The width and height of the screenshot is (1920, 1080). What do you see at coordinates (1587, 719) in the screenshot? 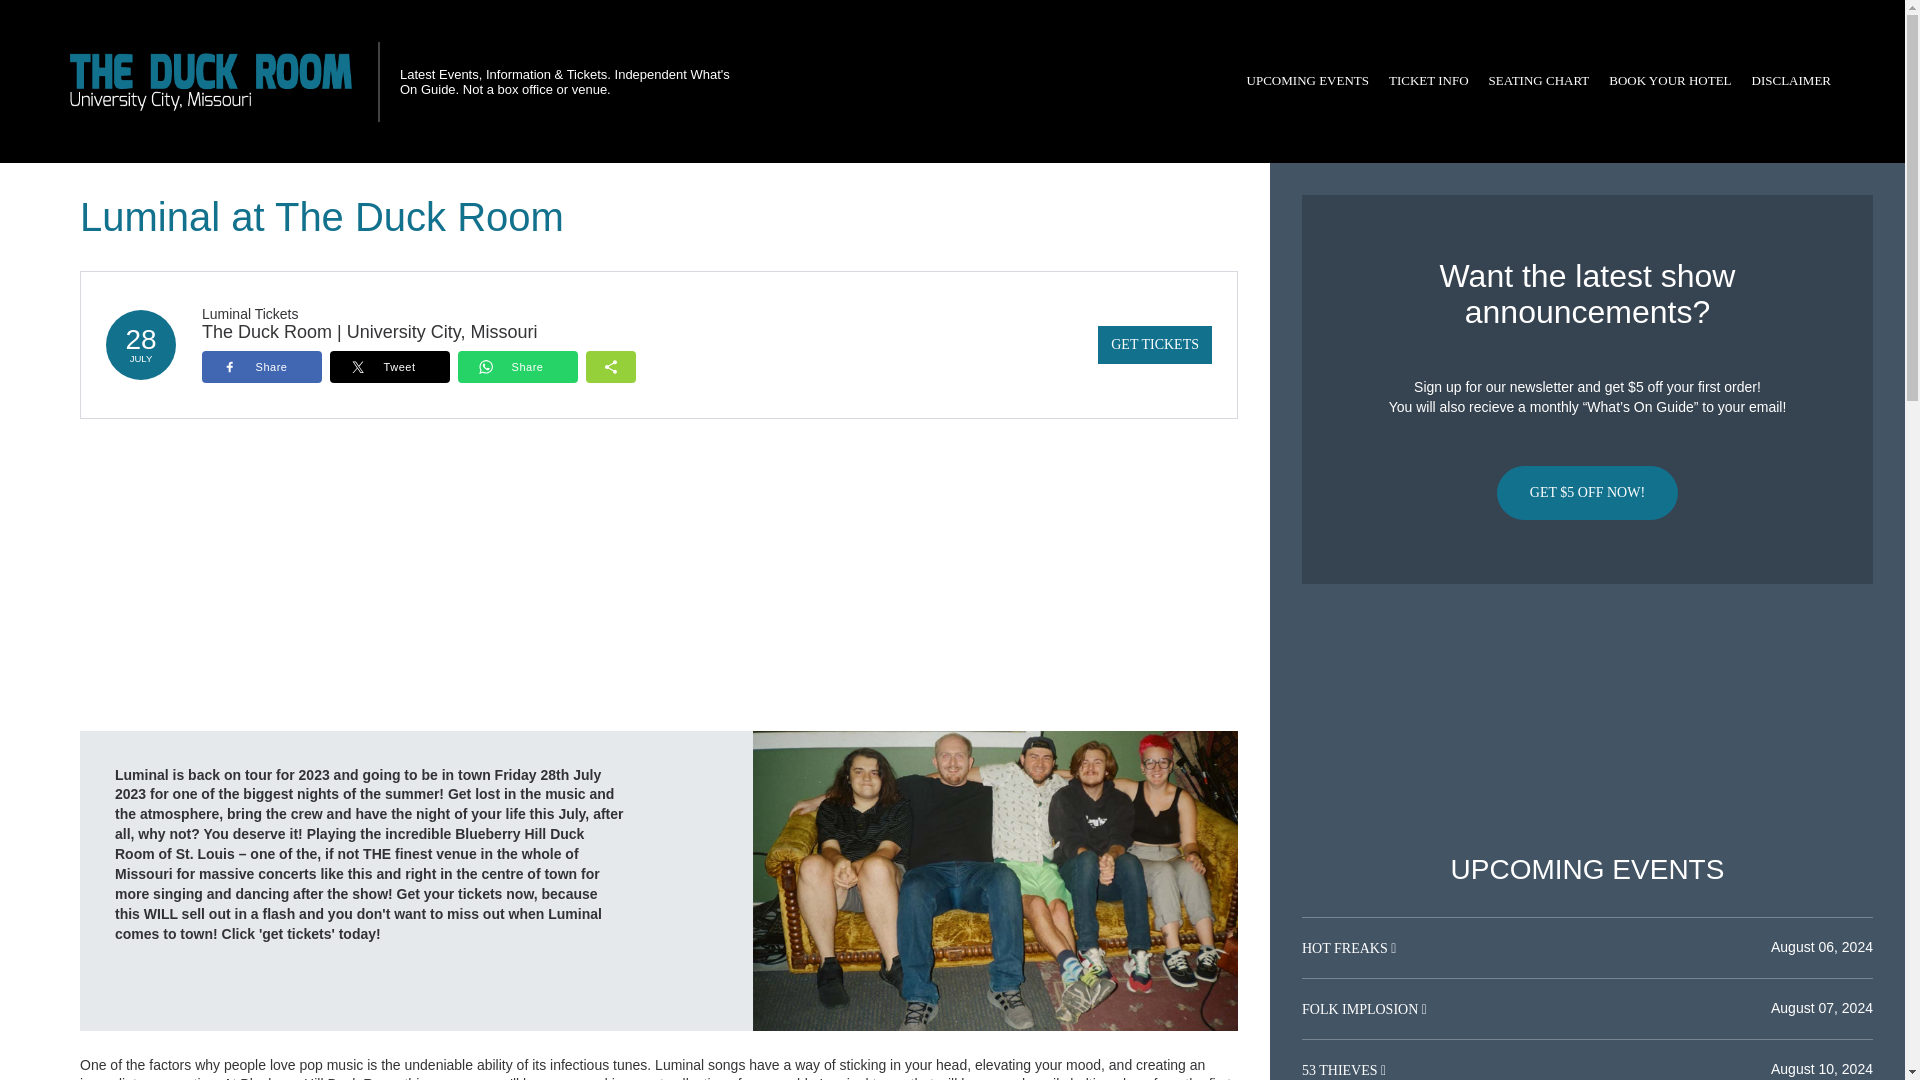
I see `Advertisement` at bounding box center [1587, 719].